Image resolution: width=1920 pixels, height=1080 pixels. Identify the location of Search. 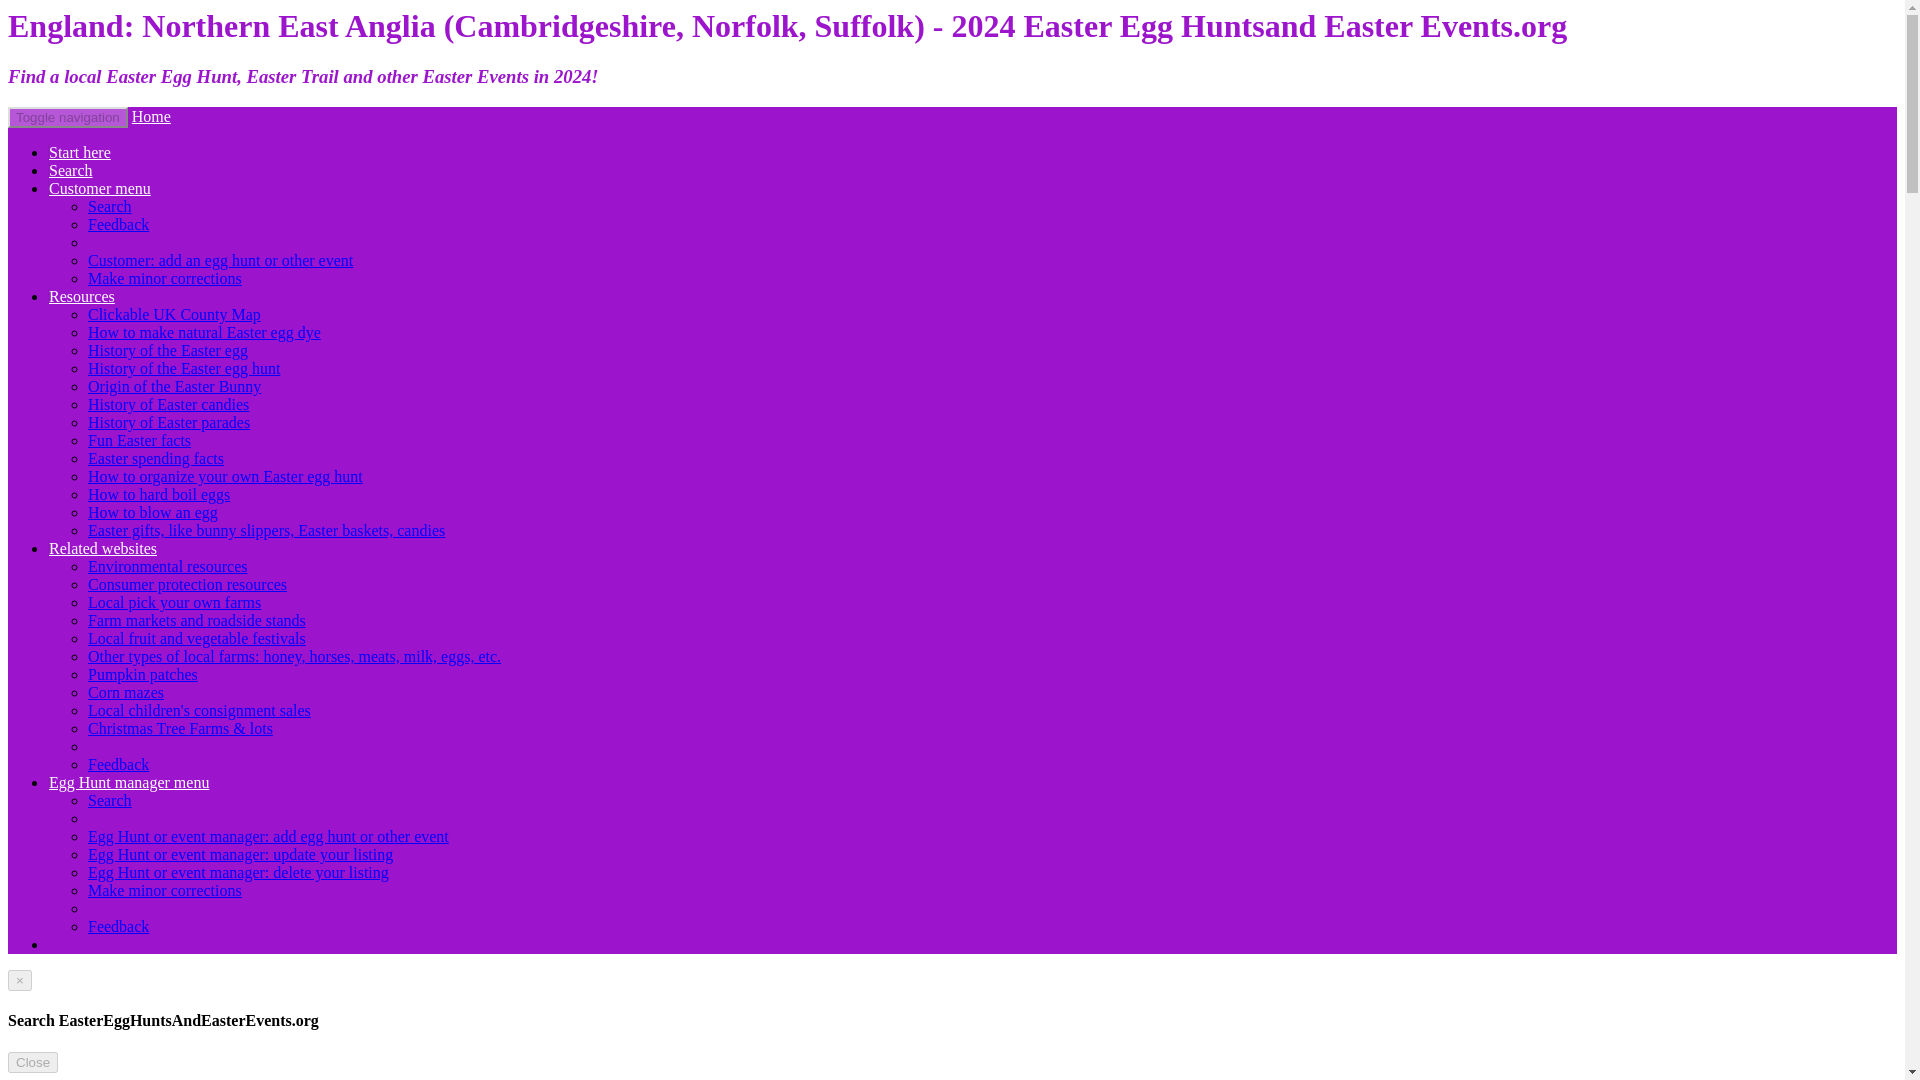
(110, 206).